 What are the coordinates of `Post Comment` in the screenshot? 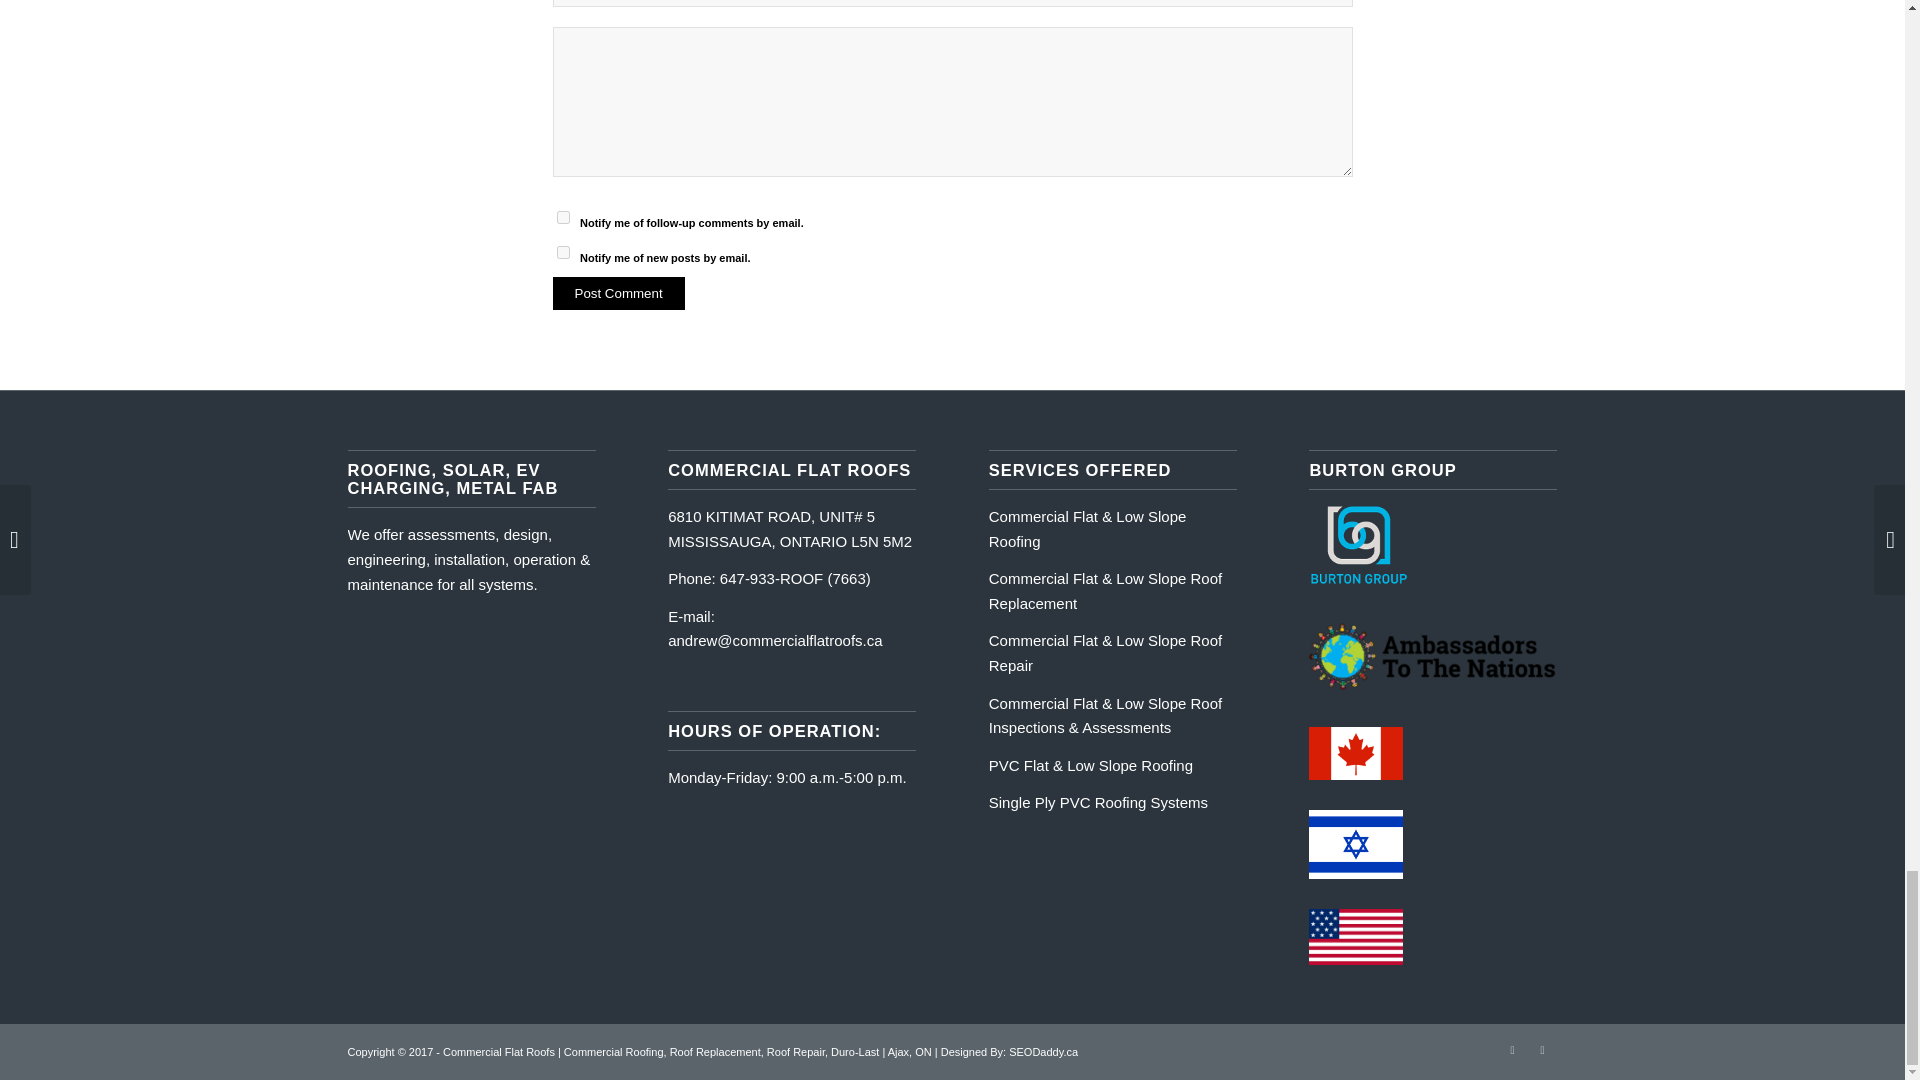 It's located at (618, 292).